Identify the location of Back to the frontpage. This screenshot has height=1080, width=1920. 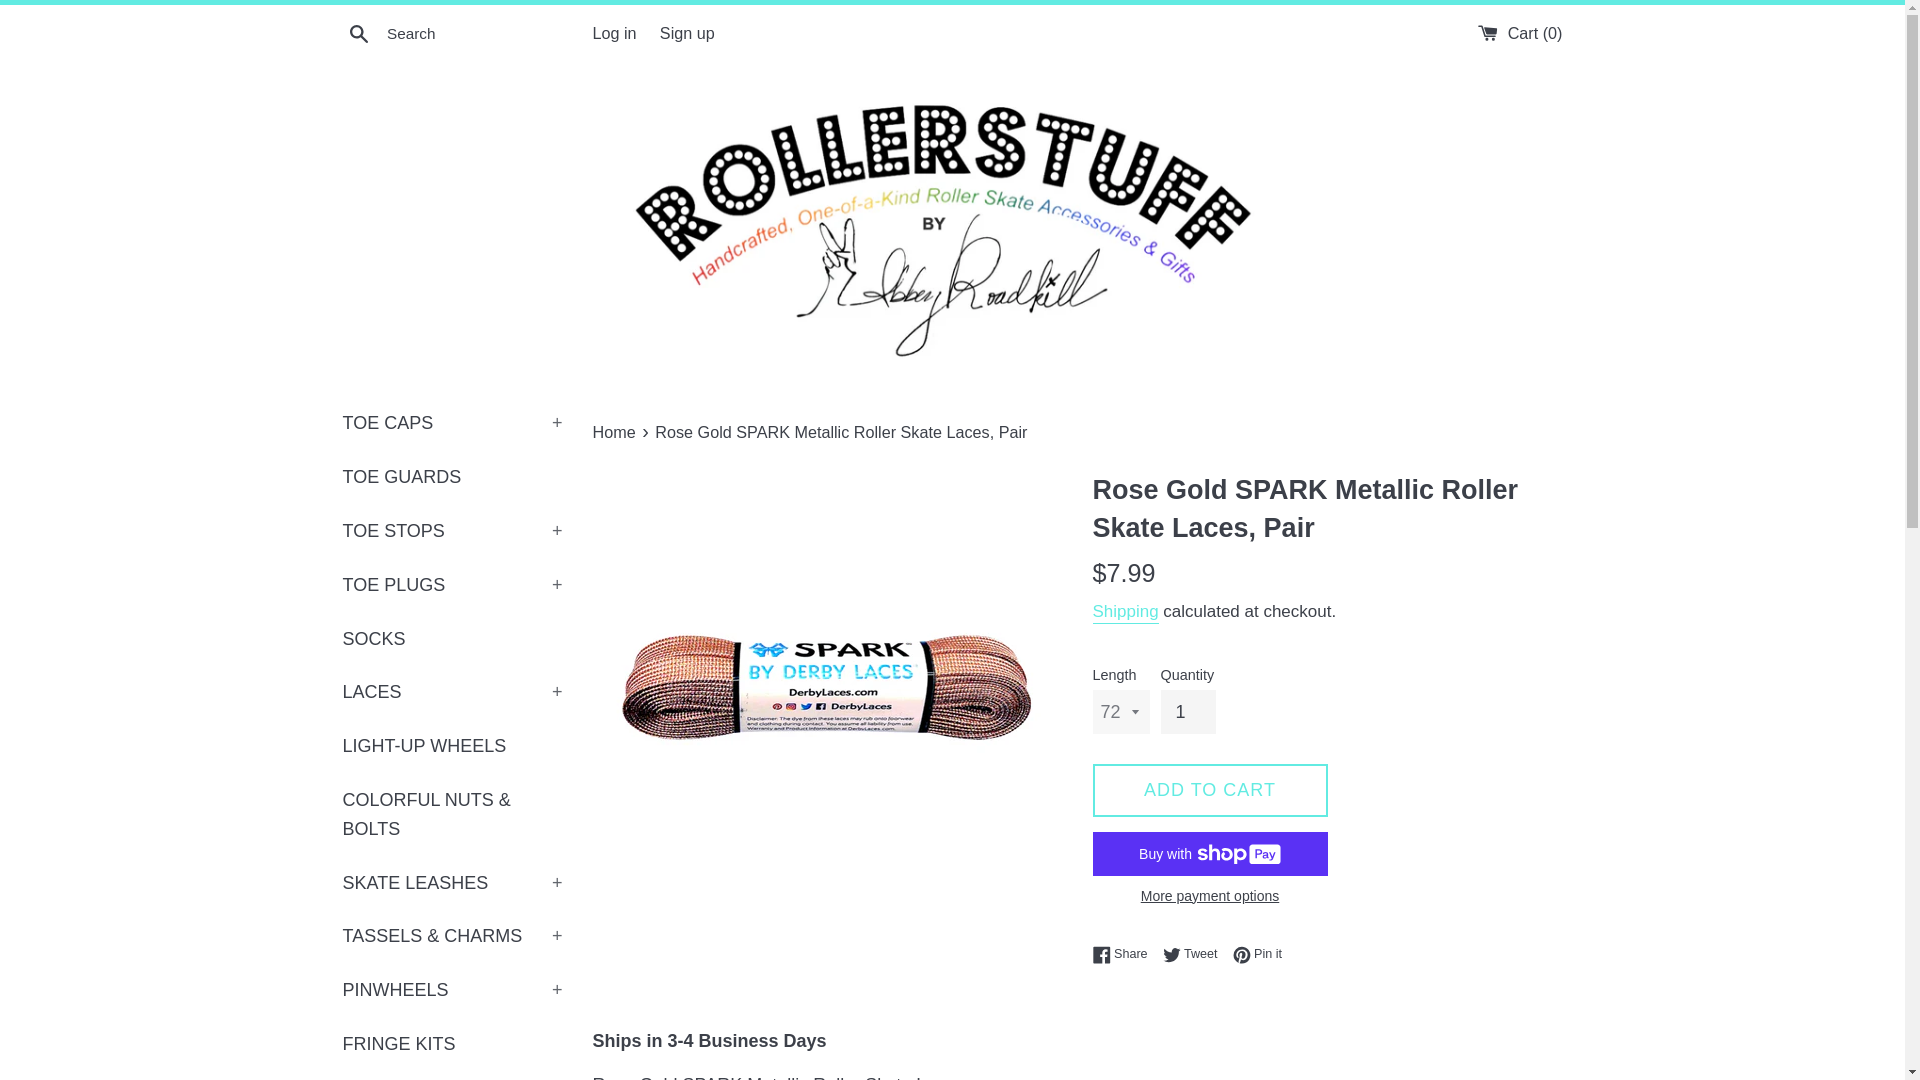
(615, 432).